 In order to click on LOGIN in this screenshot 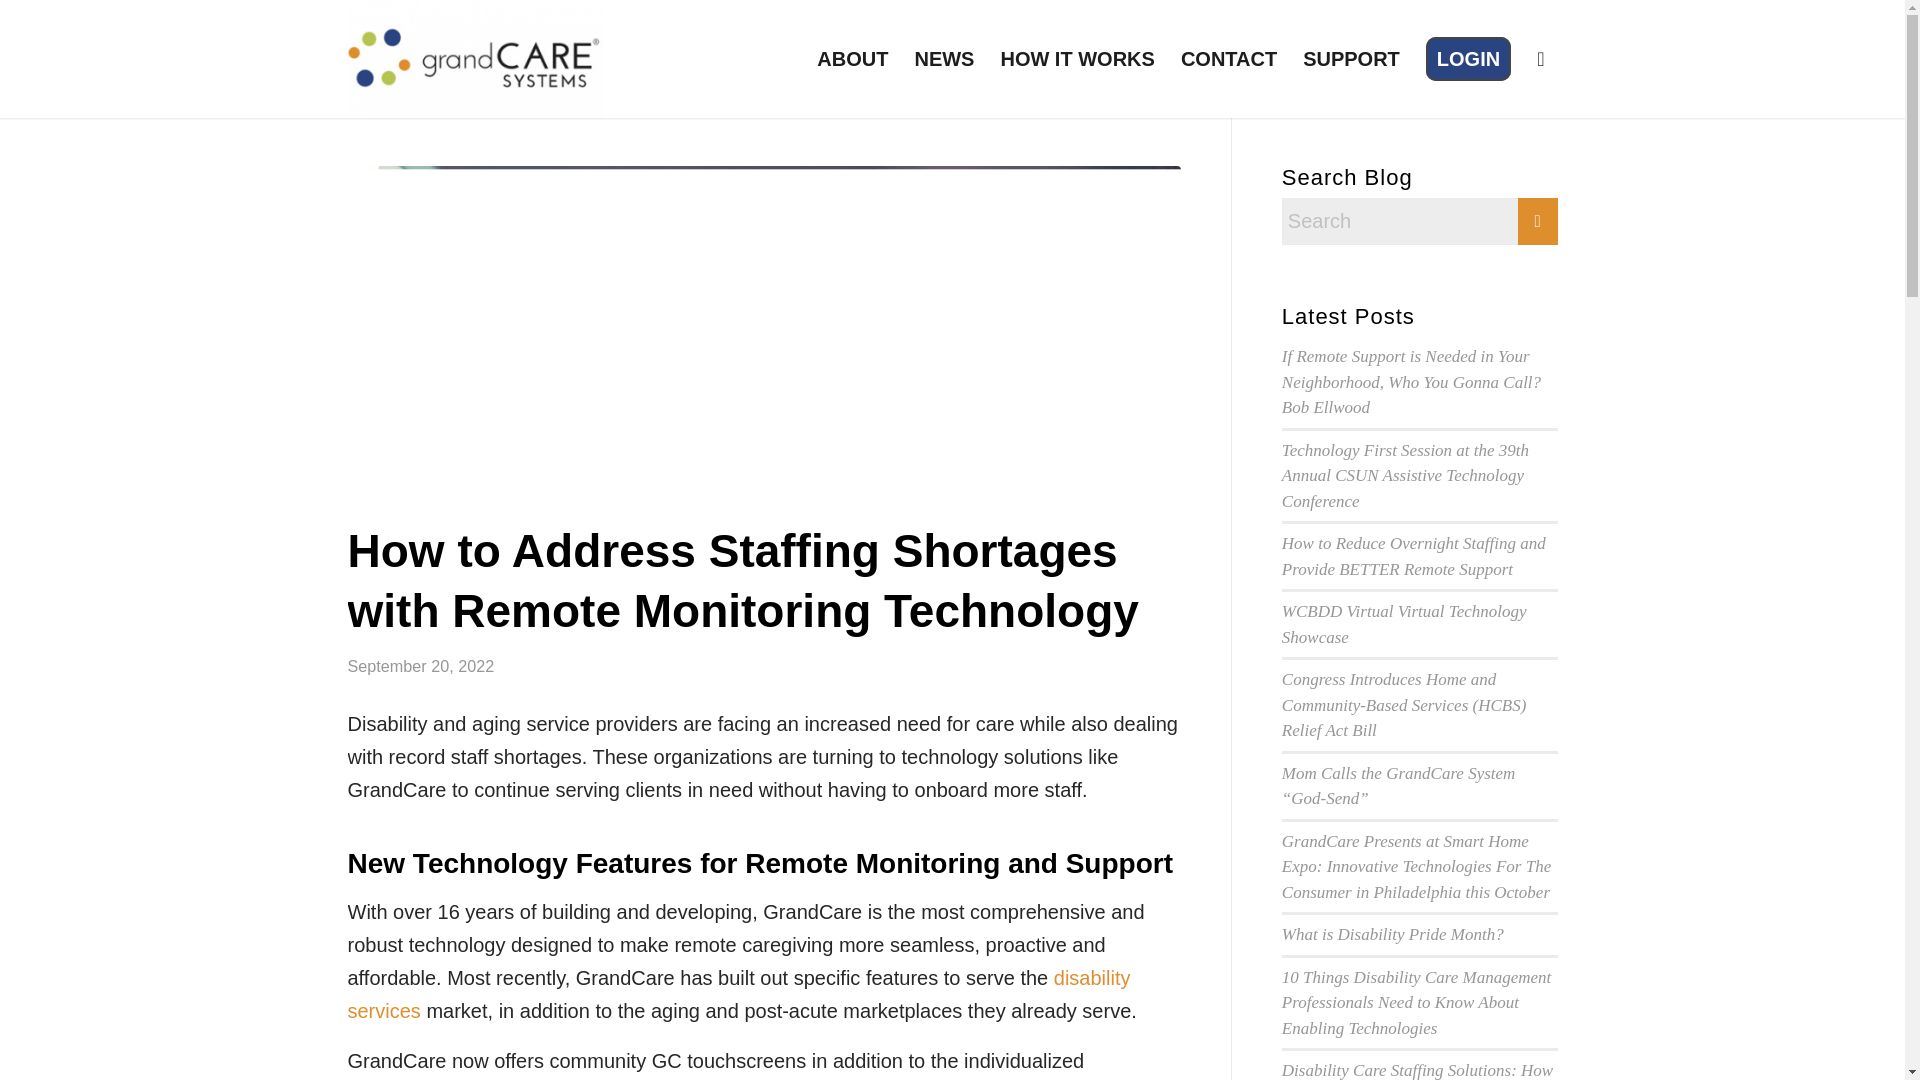, I will do `click(1468, 58)`.